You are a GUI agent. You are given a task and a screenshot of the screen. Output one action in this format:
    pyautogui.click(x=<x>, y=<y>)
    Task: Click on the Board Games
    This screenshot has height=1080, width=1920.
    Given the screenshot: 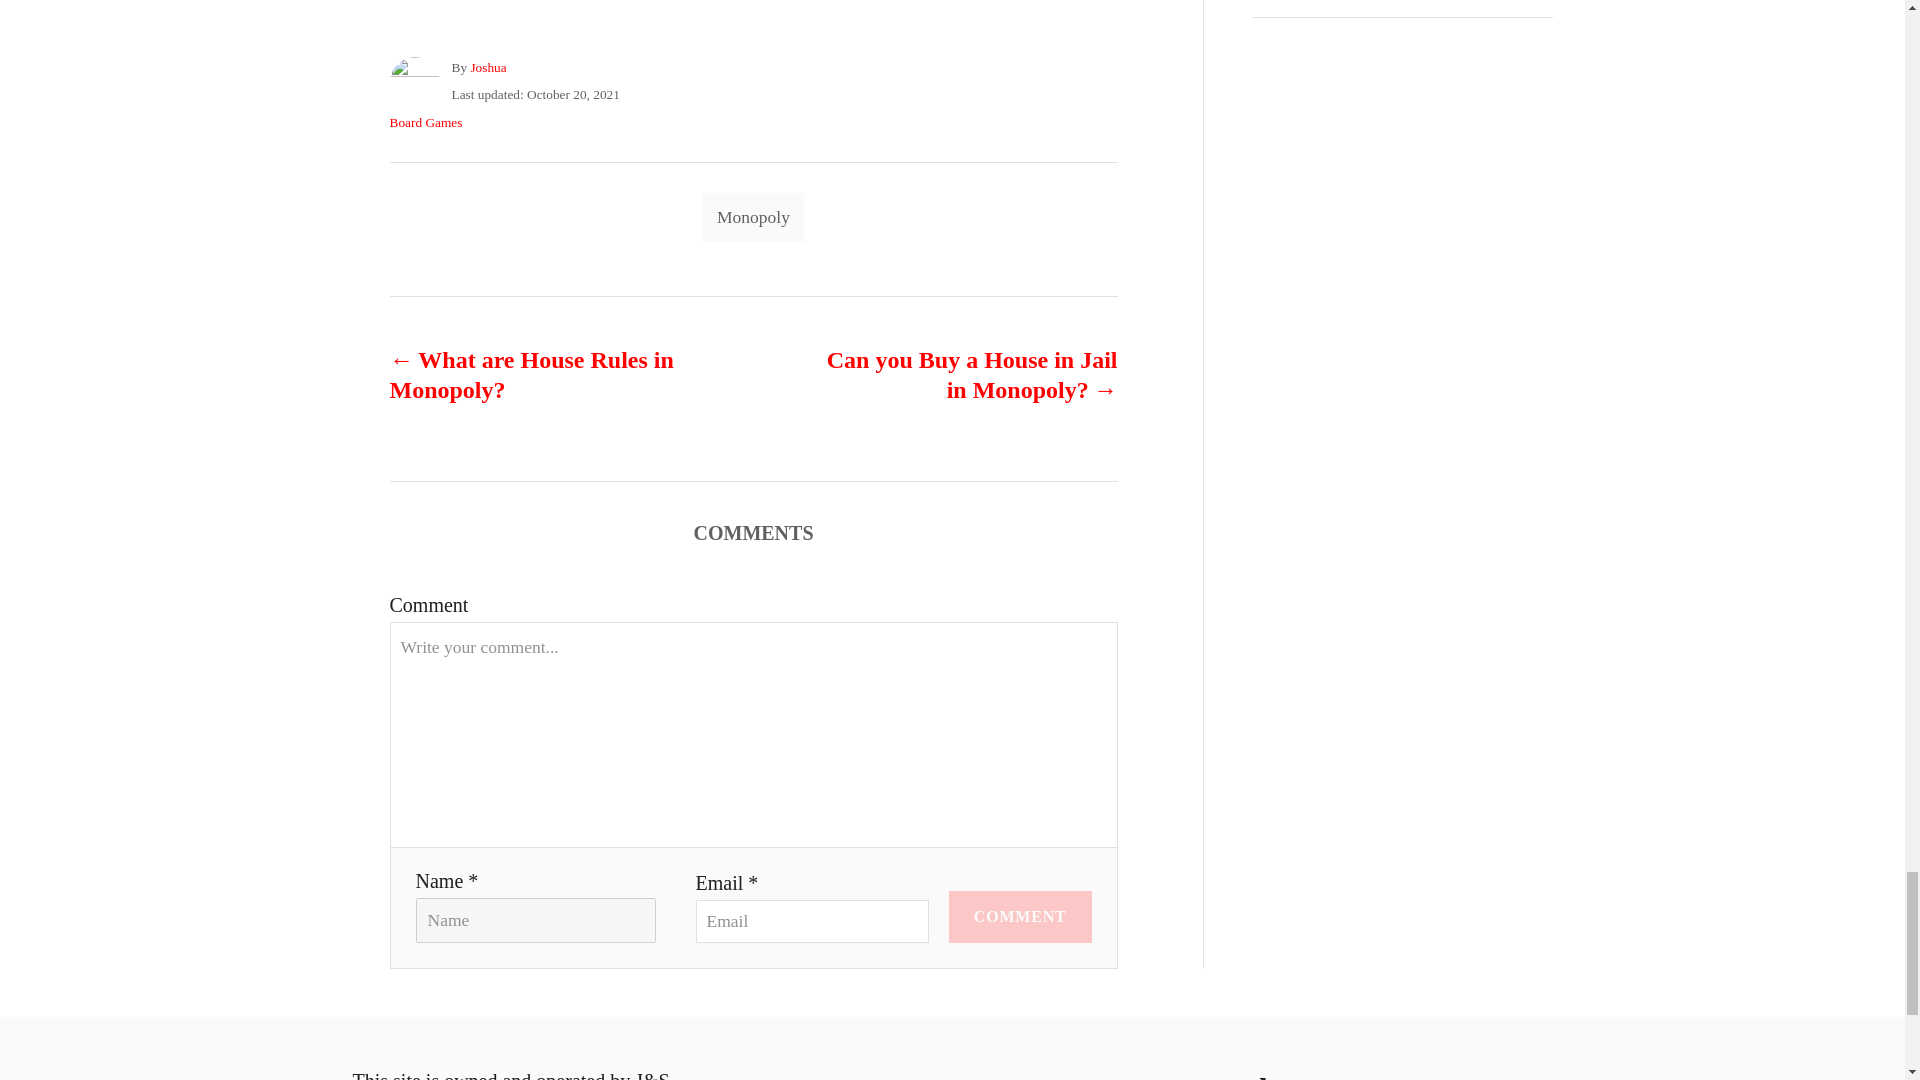 What is the action you would take?
    pyautogui.click(x=426, y=121)
    